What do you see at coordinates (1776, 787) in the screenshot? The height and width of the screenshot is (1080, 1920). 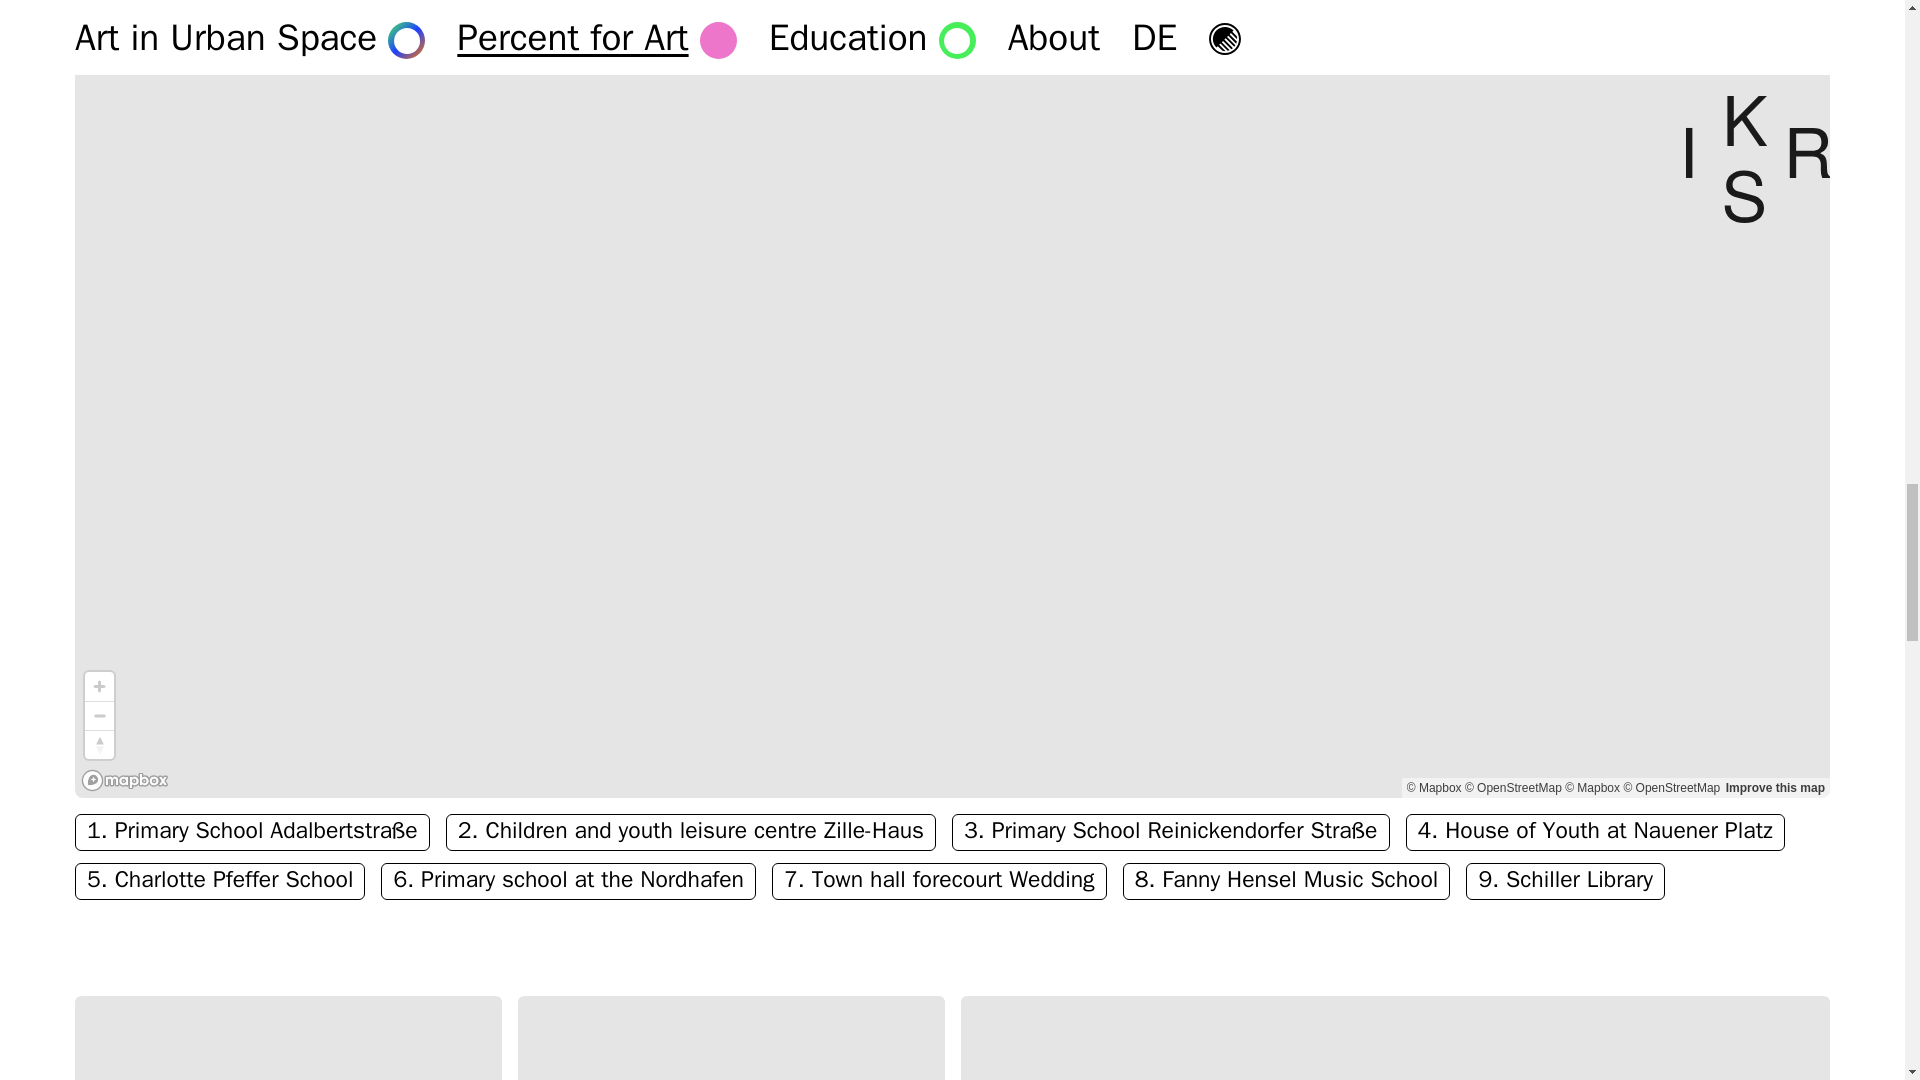 I see `Improve this map` at bounding box center [1776, 787].